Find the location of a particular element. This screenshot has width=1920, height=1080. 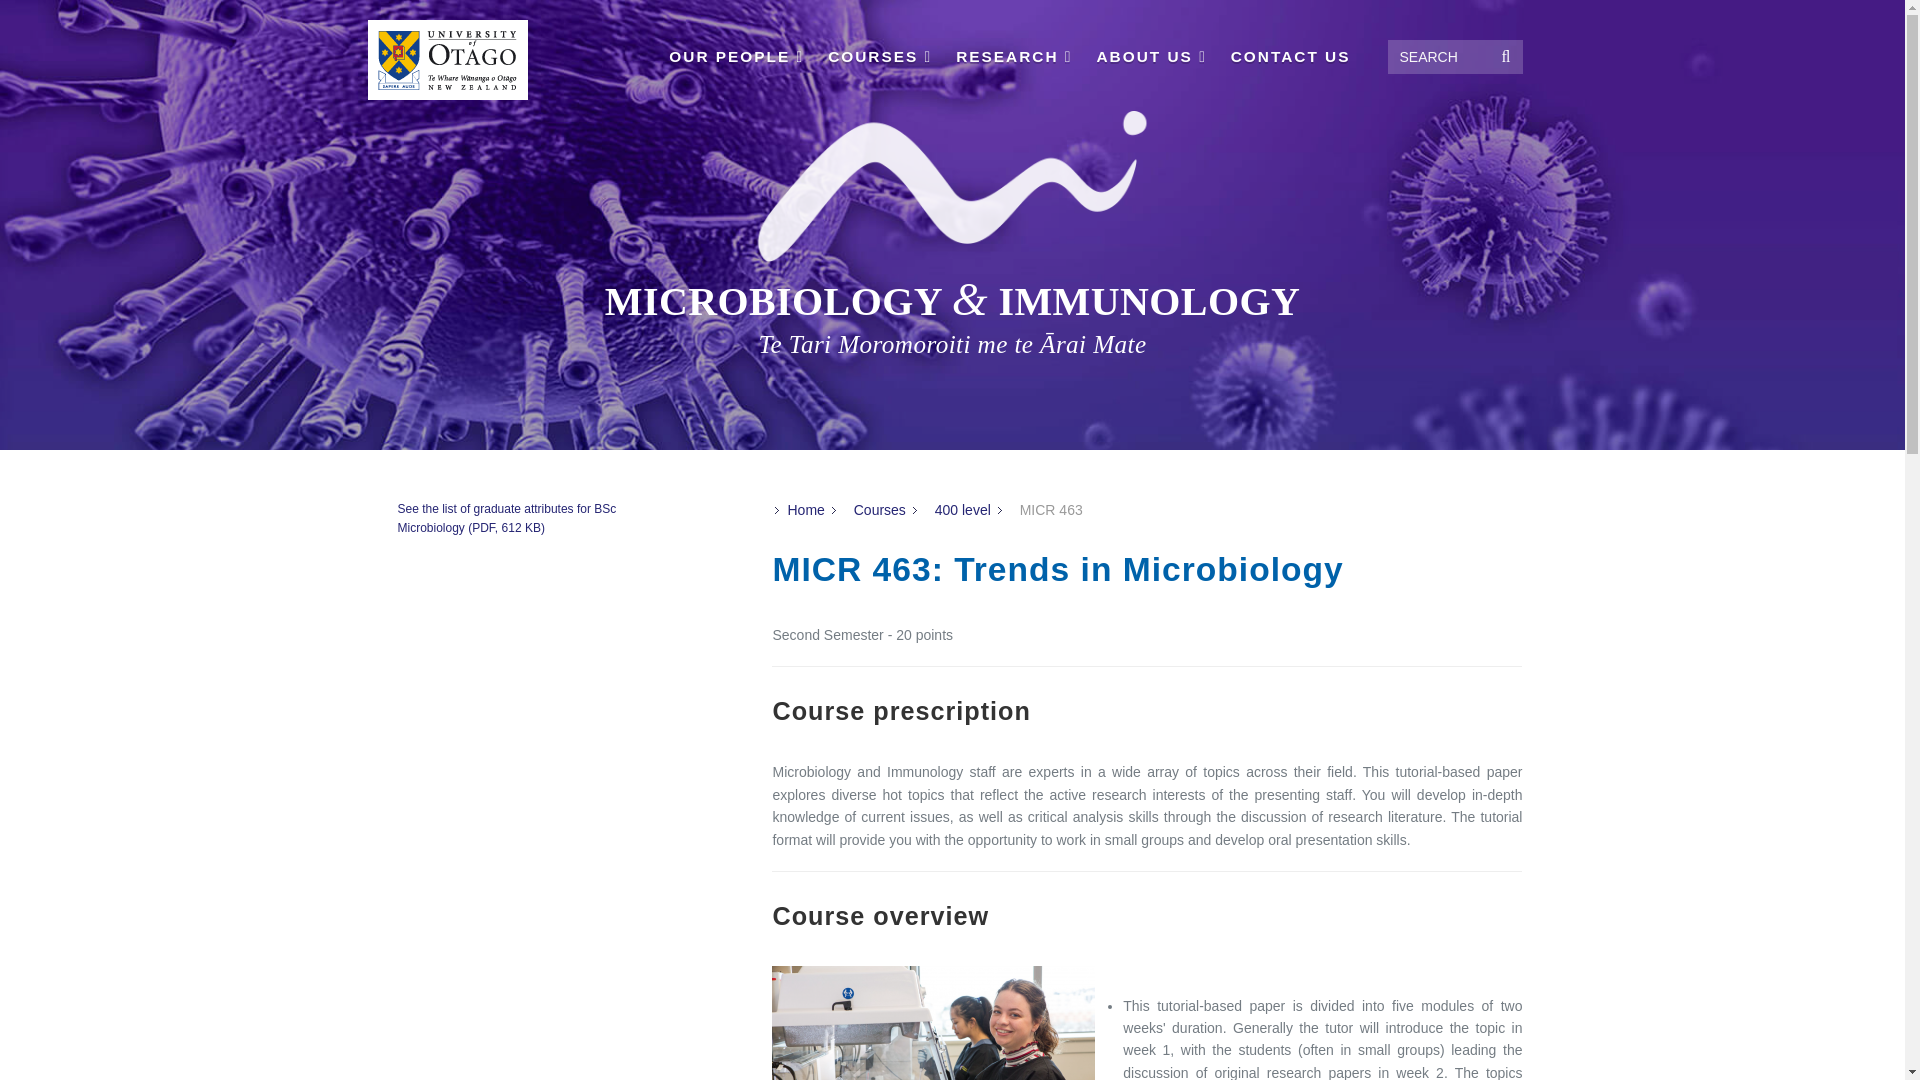

Our People is located at coordinates (736, 56).